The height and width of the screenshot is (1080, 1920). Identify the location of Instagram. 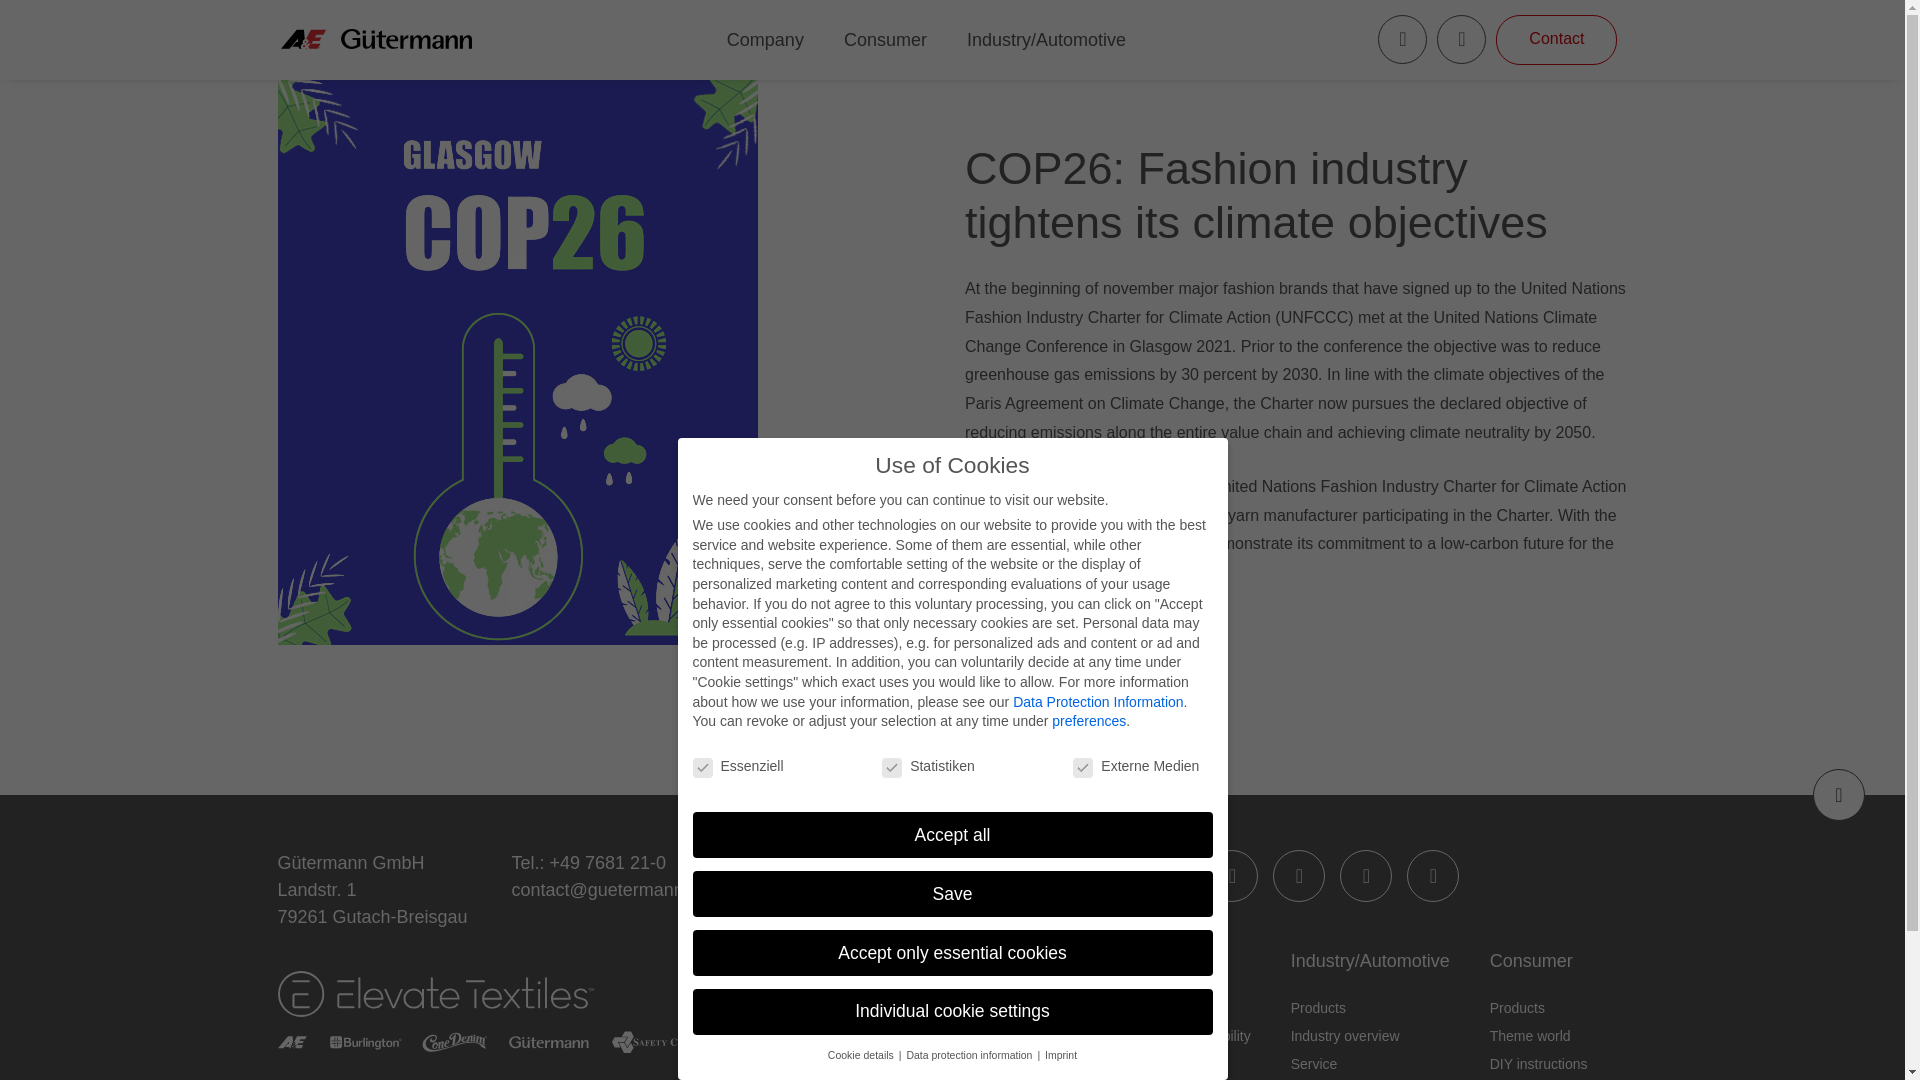
(1298, 875).